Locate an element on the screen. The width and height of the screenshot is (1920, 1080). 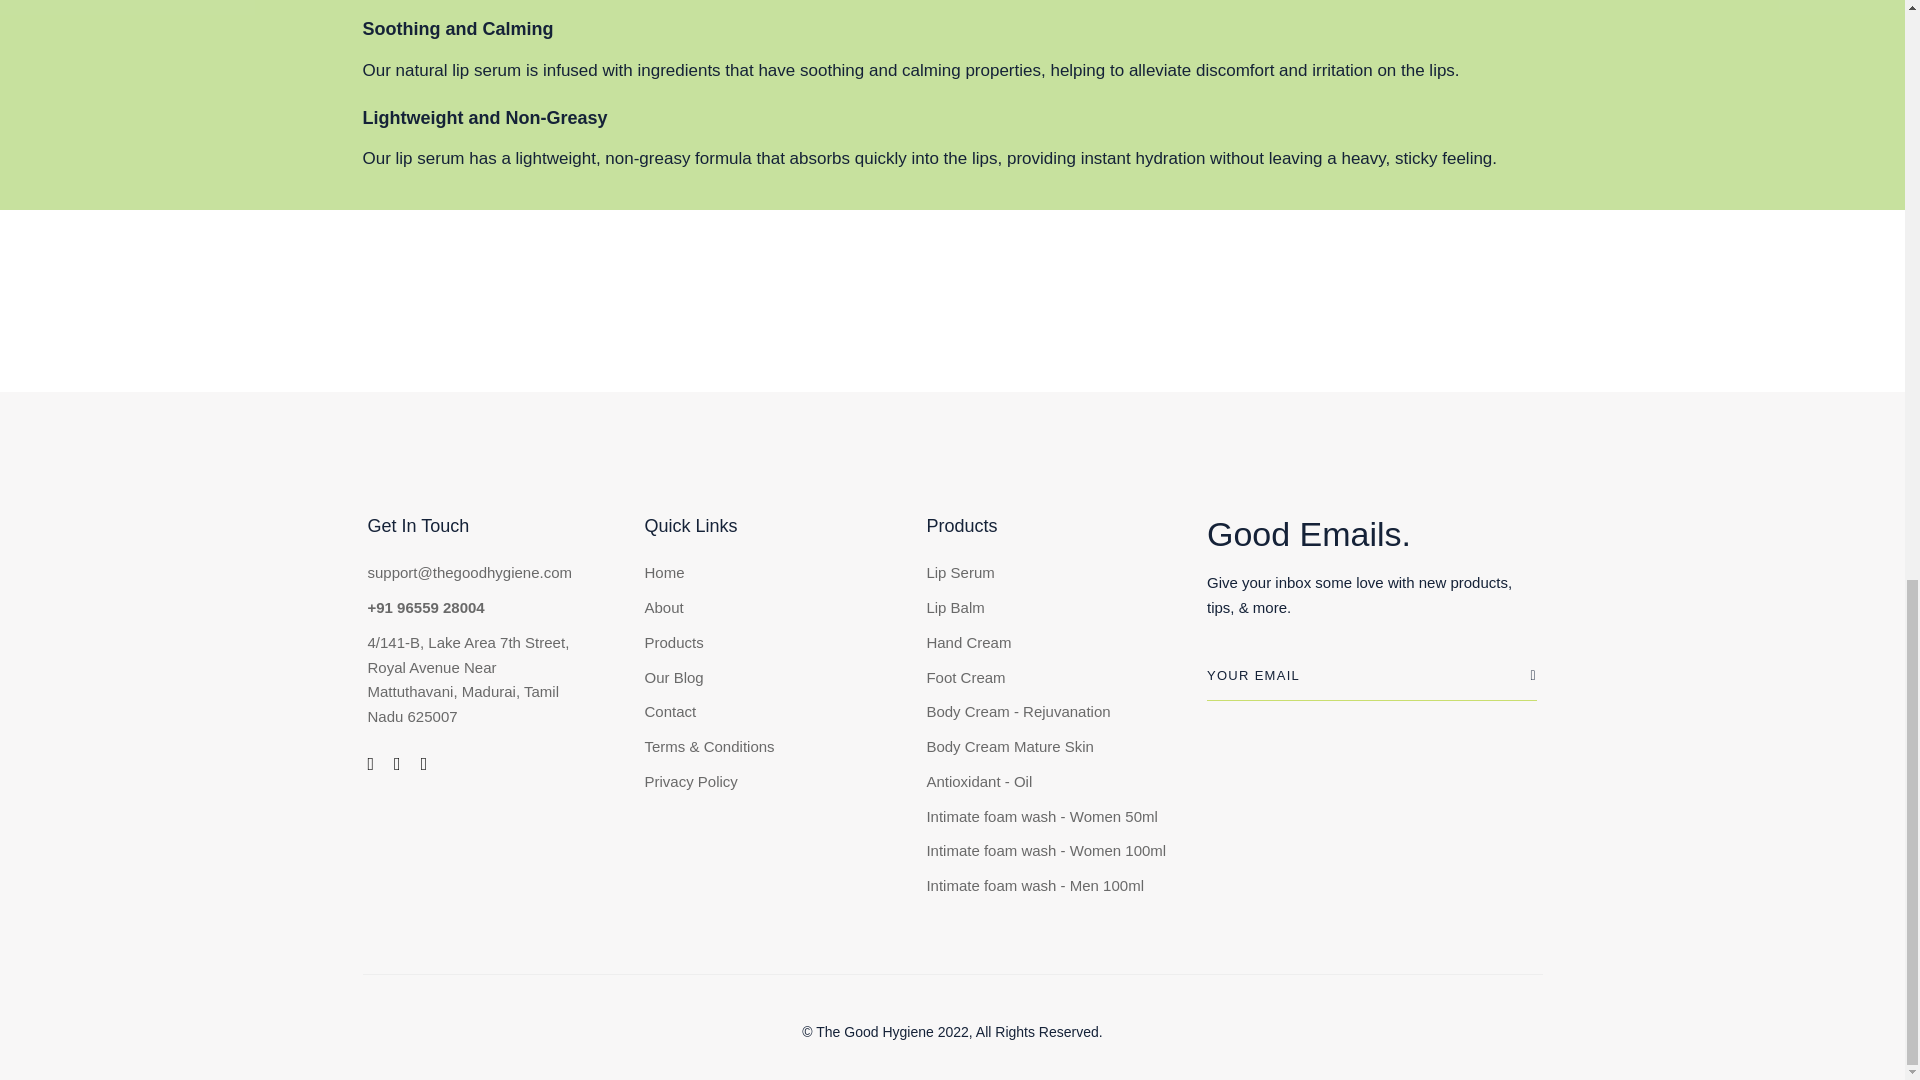
Lip Balm is located at coordinates (954, 608).